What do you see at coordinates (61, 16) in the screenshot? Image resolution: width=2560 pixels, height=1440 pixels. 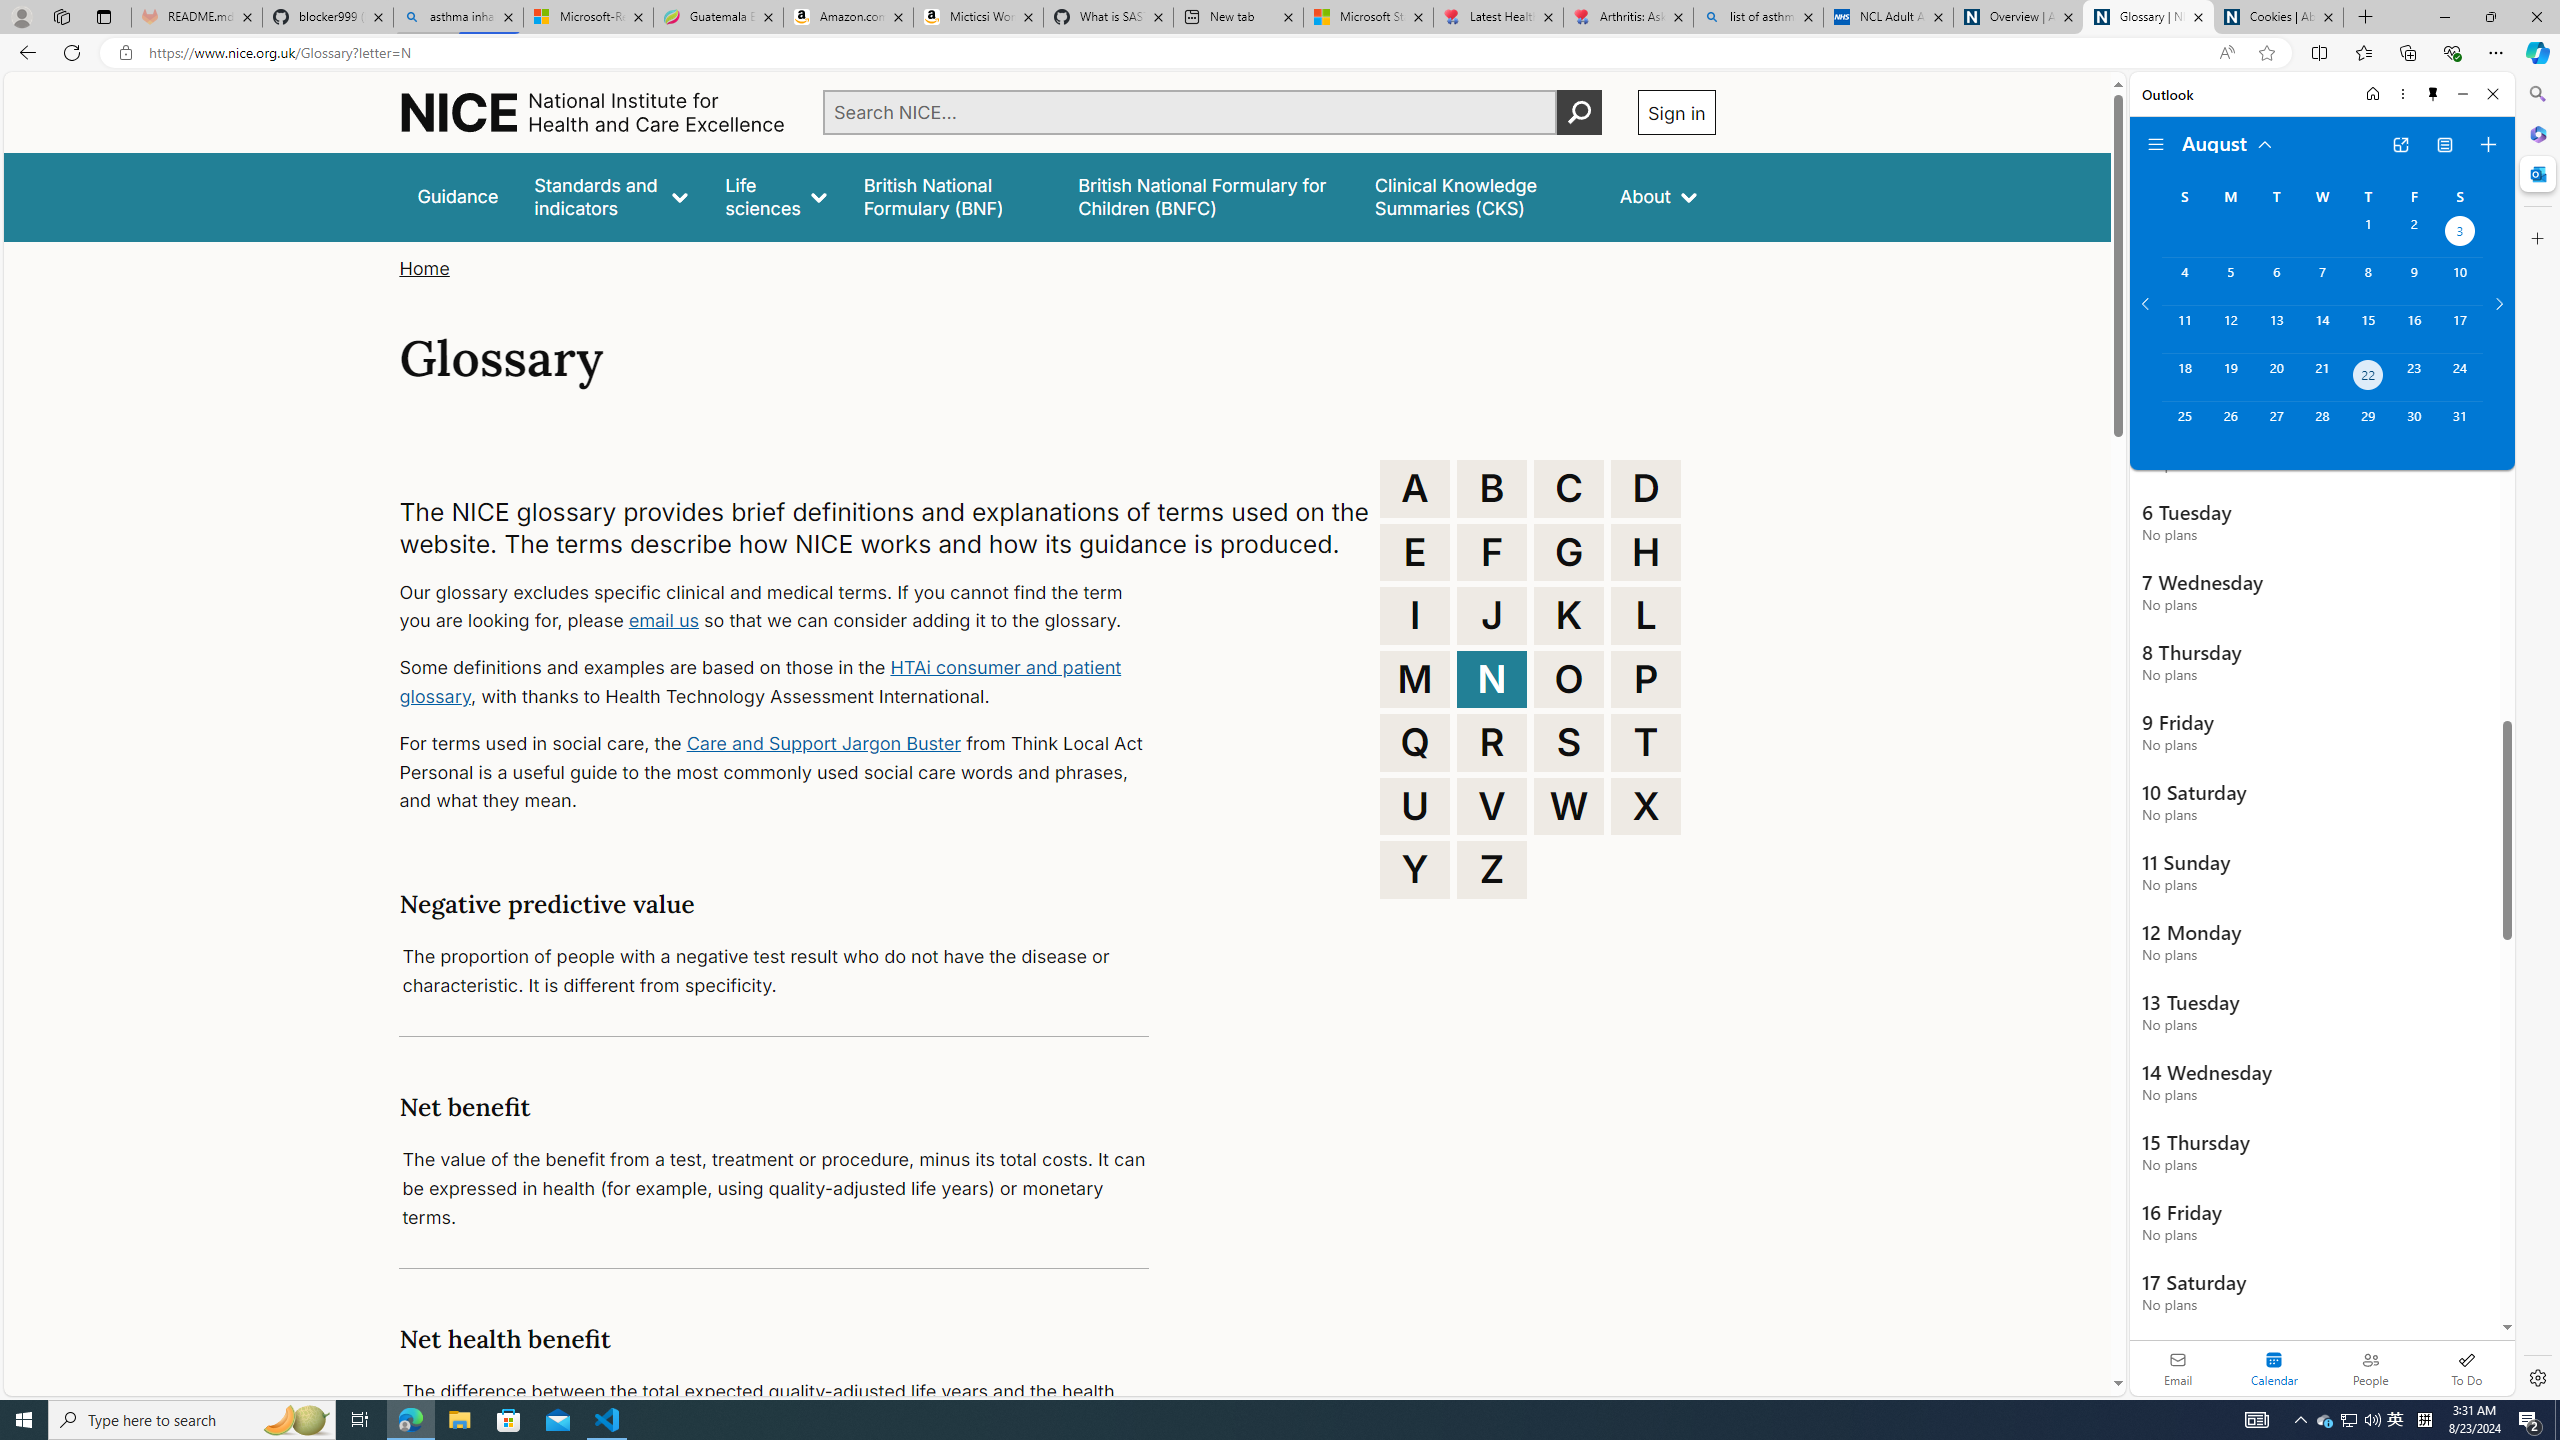 I see `Workspaces` at bounding box center [61, 16].